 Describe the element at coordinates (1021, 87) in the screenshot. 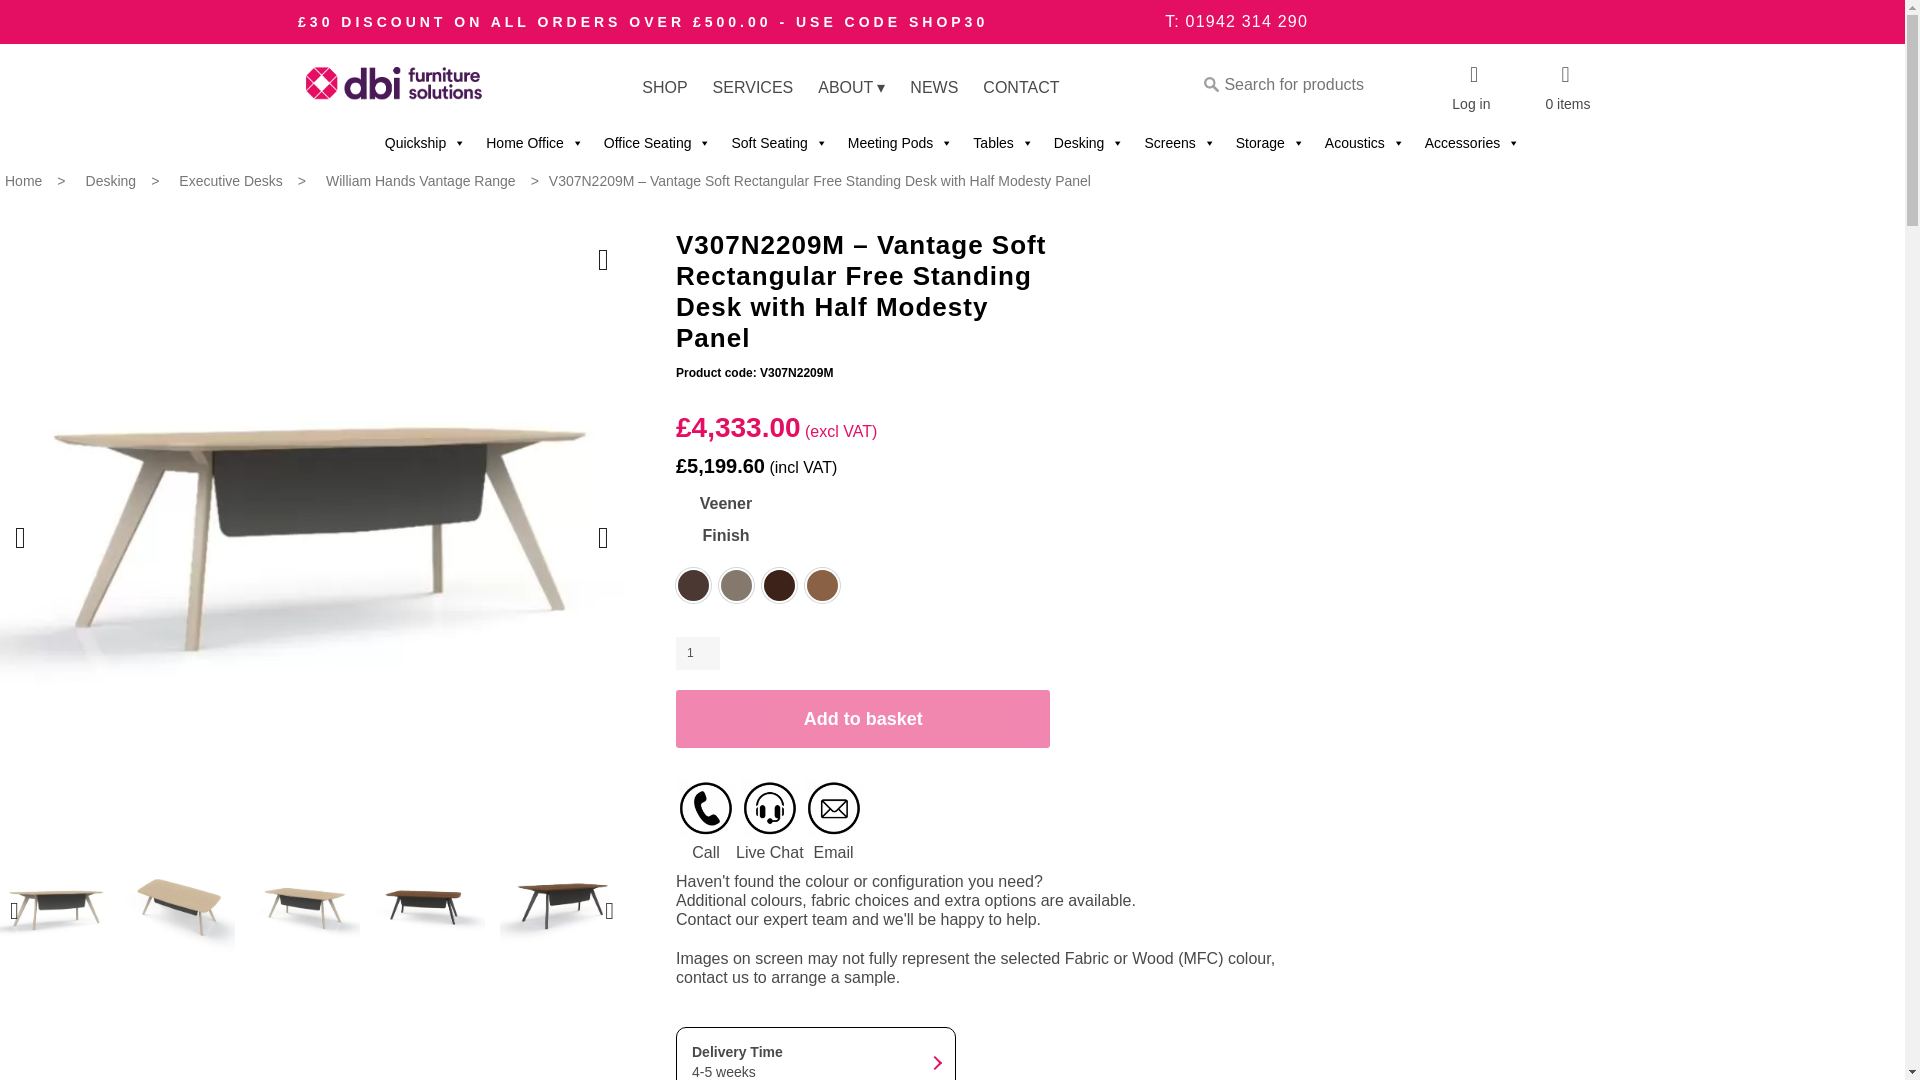

I see `CONTACT` at that location.